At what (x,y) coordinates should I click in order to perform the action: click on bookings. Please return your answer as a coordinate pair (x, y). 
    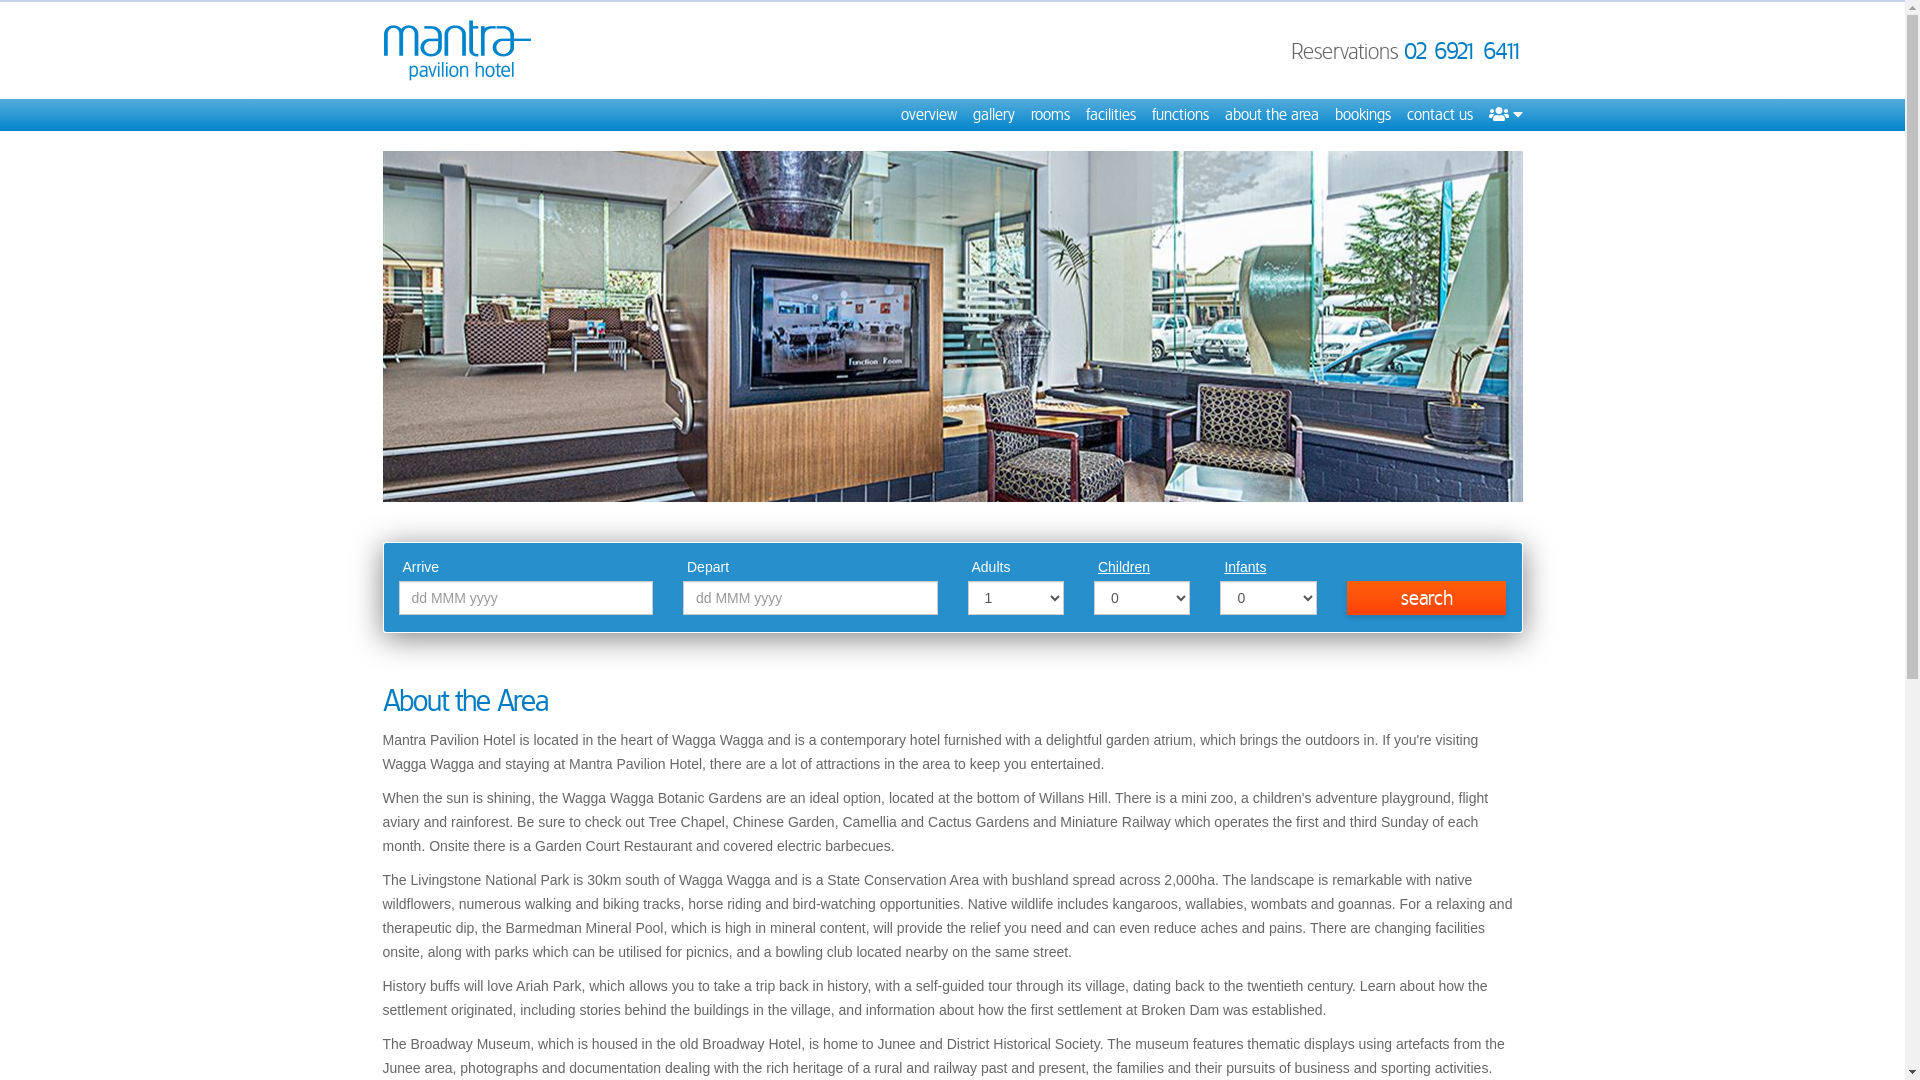
    Looking at the image, I should click on (1362, 115).